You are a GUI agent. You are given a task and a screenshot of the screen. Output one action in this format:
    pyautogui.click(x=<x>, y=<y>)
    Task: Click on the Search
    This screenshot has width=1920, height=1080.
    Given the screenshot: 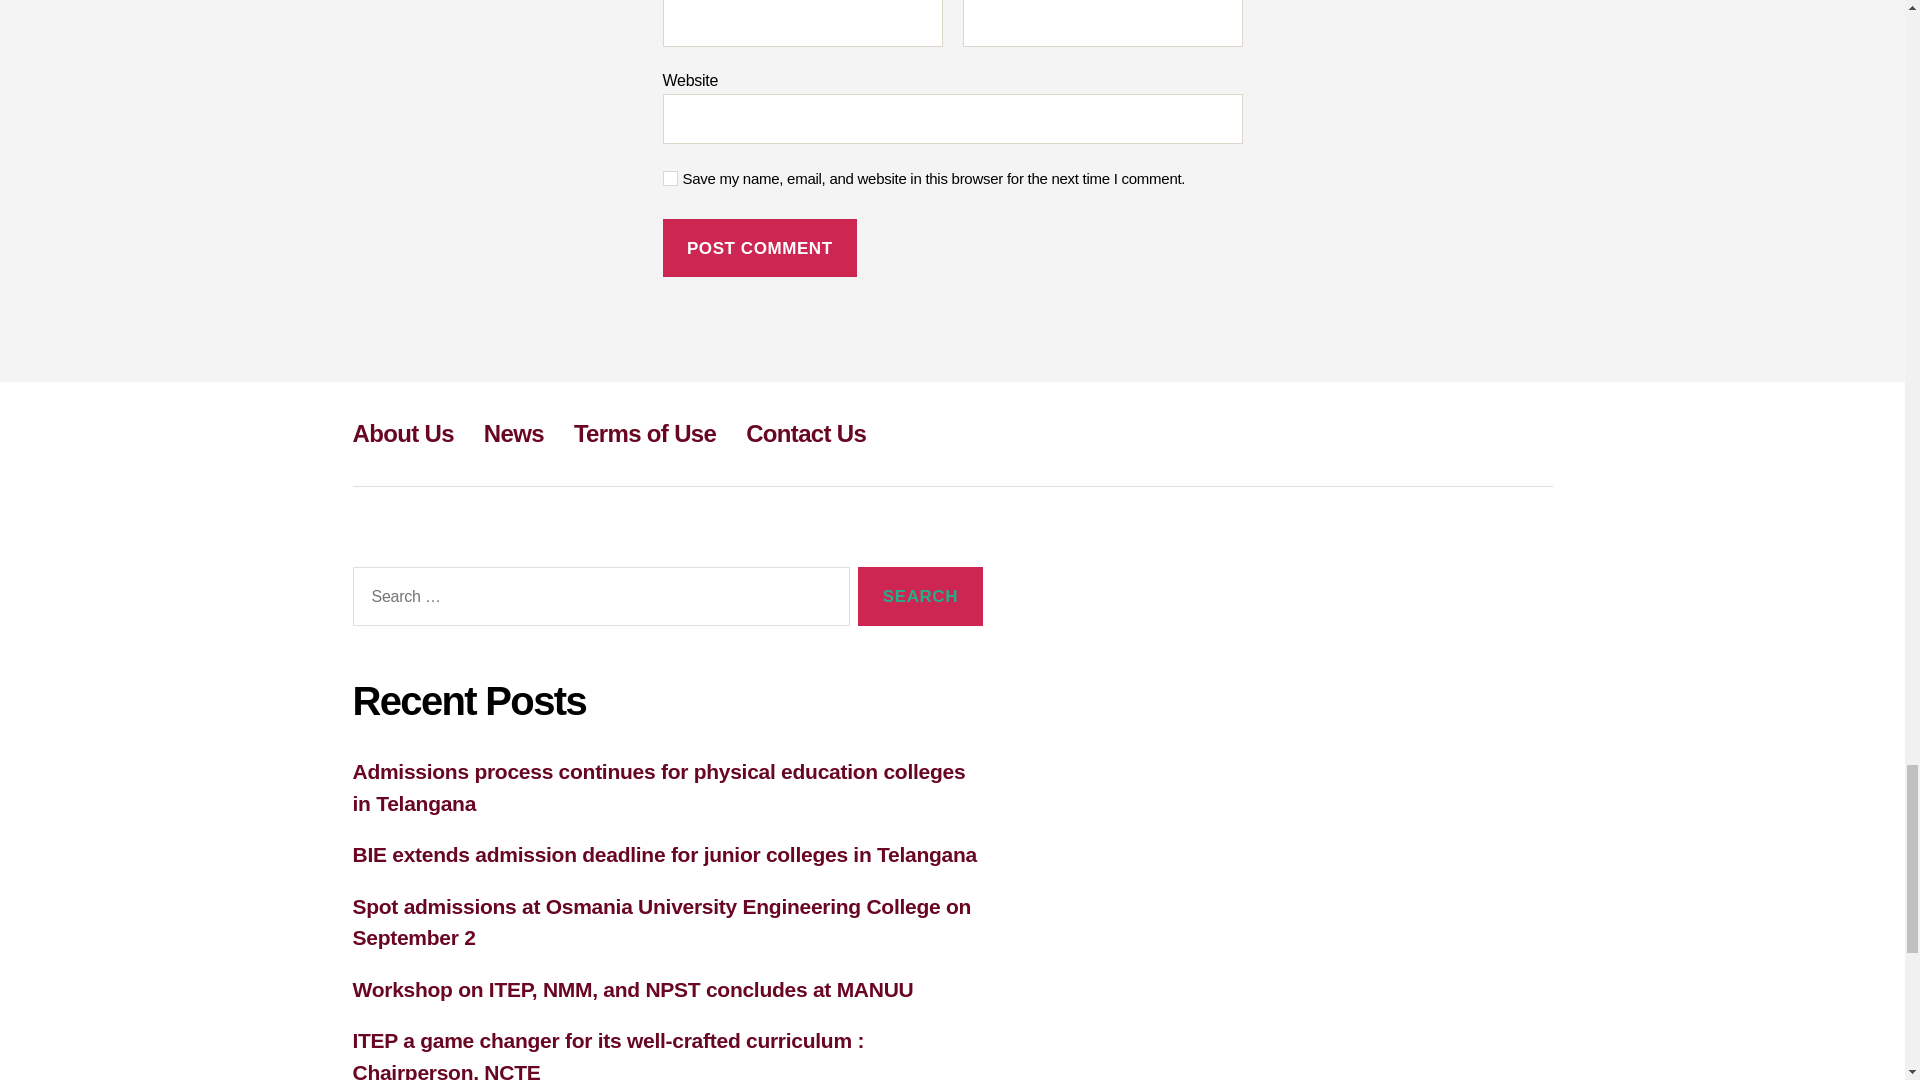 What is the action you would take?
    pyautogui.click(x=920, y=596)
    